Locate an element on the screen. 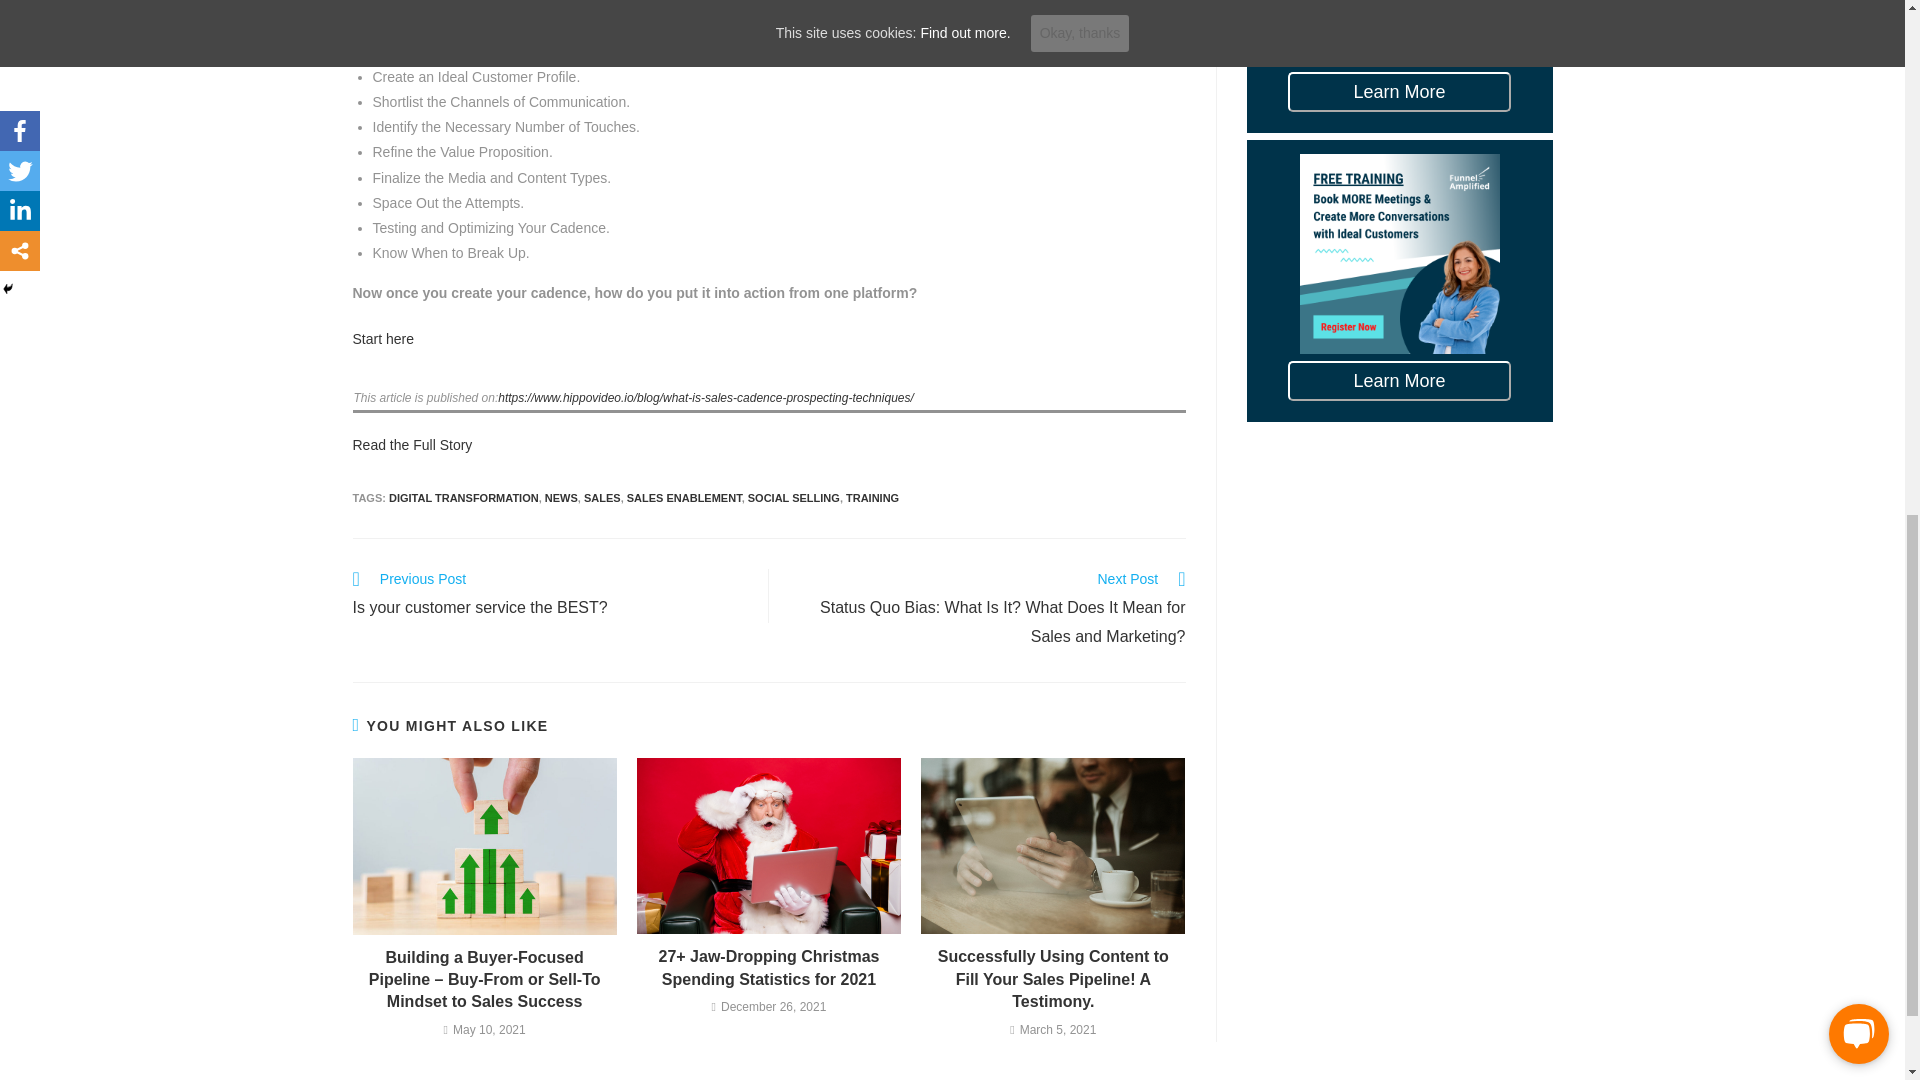 This screenshot has width=1920, height=1080. SALES is located at coordinates (602, 498).